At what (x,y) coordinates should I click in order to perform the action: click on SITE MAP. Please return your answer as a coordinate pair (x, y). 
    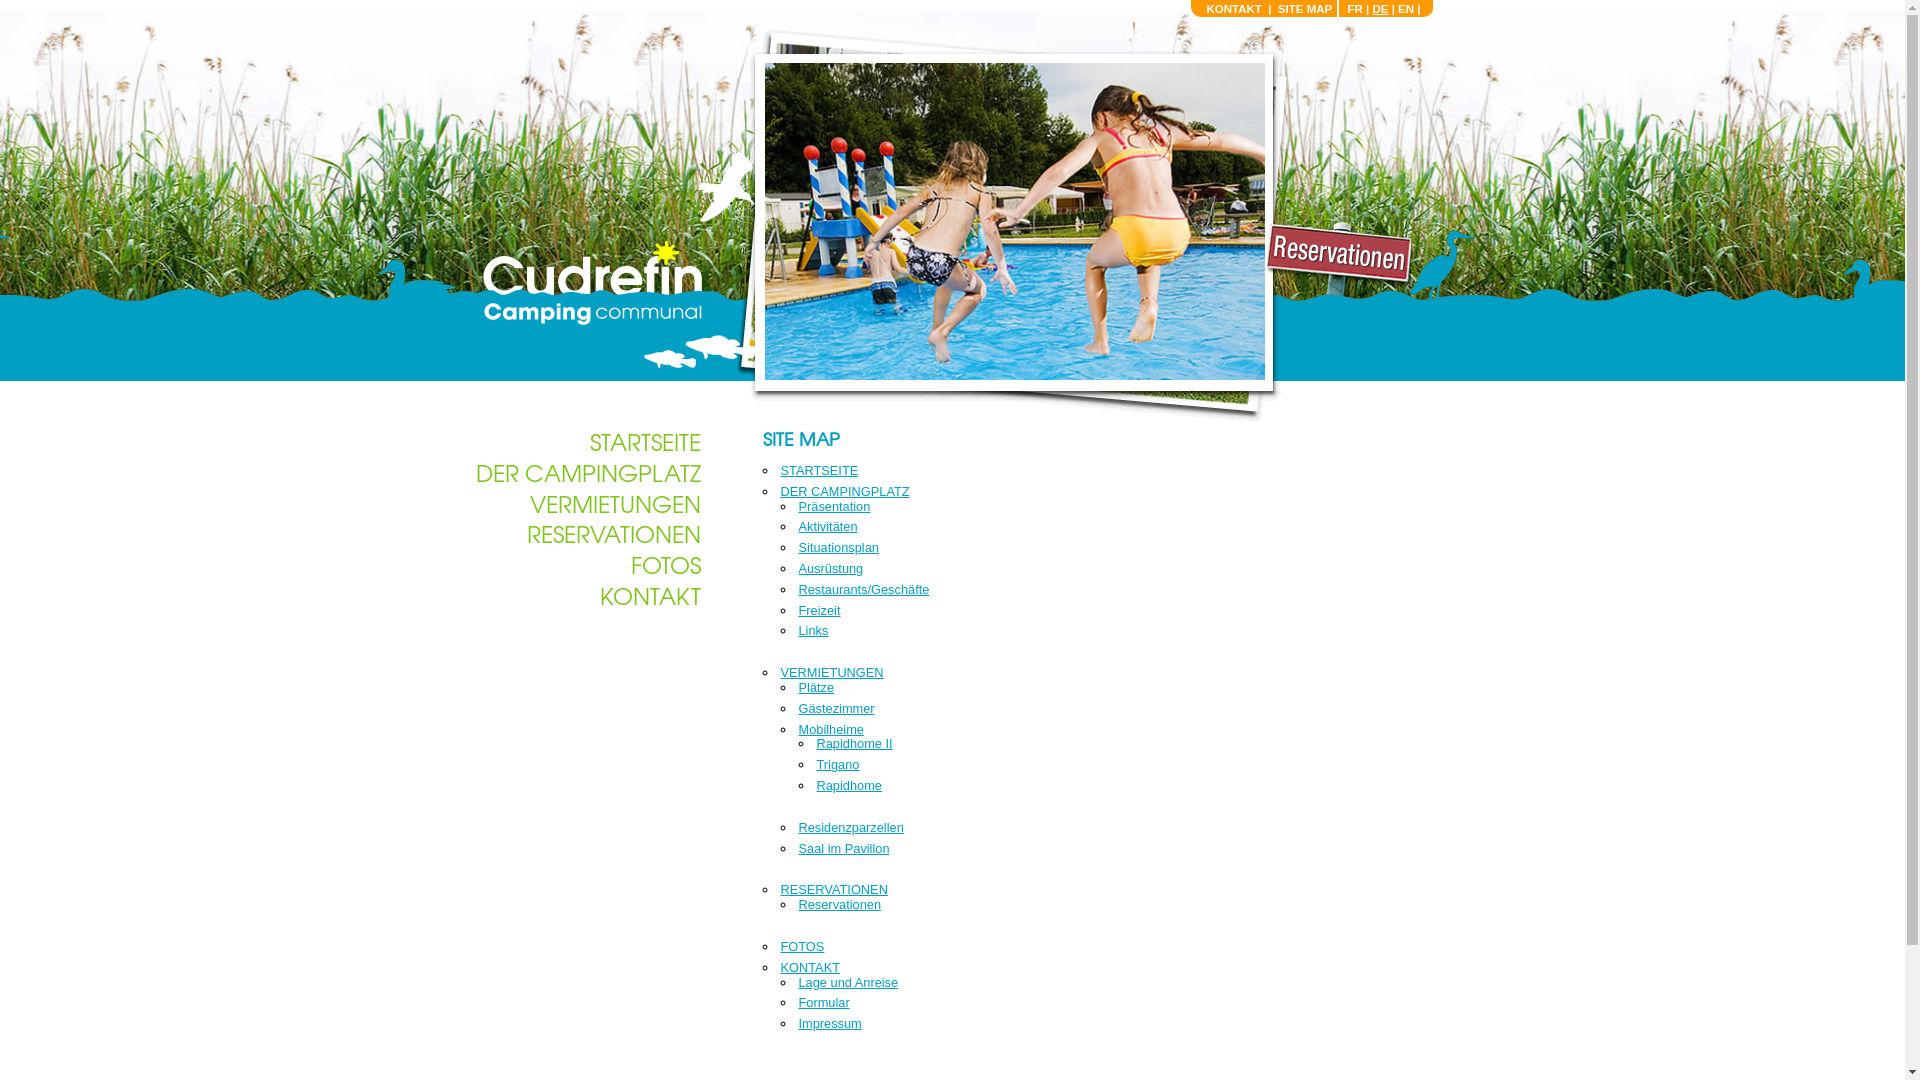
    Looking at the image, I should click on (1305, 9).